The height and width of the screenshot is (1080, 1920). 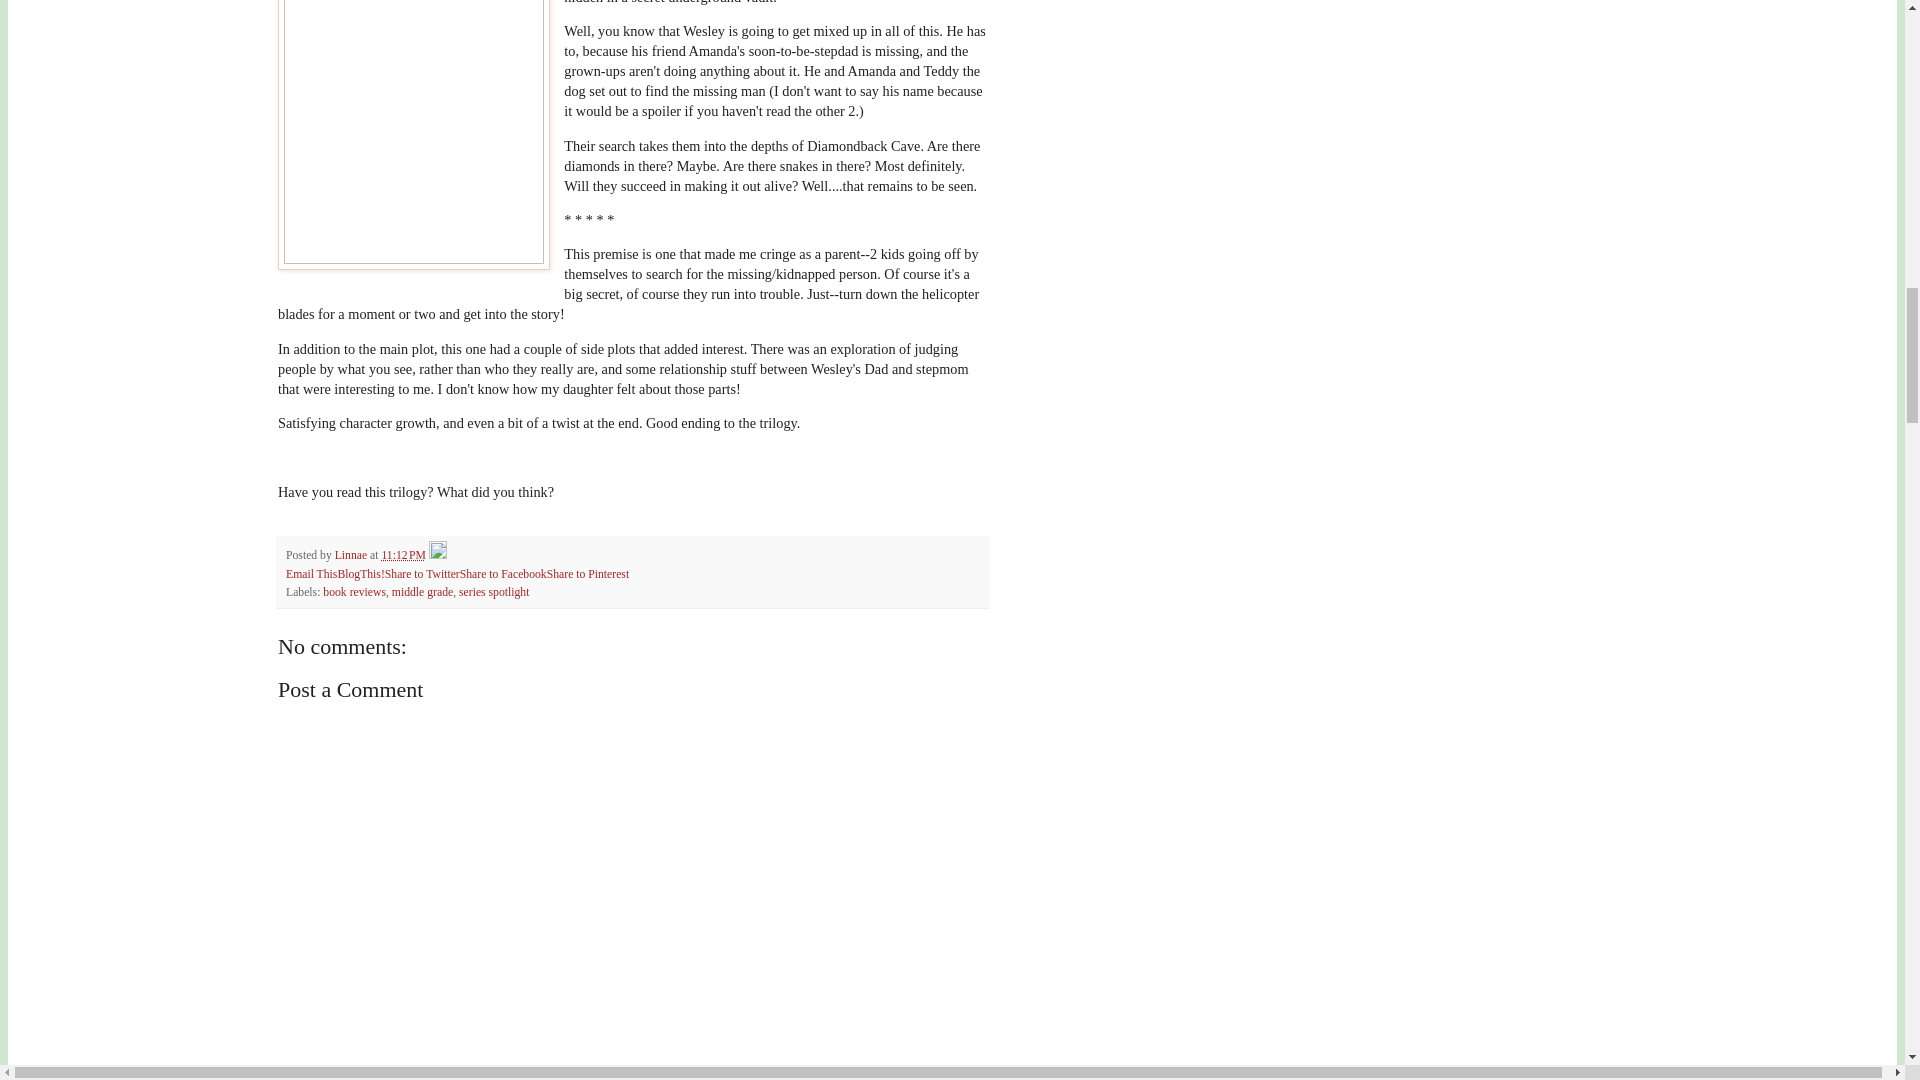 I want to click on Linnae, so click(x=352, y=554).